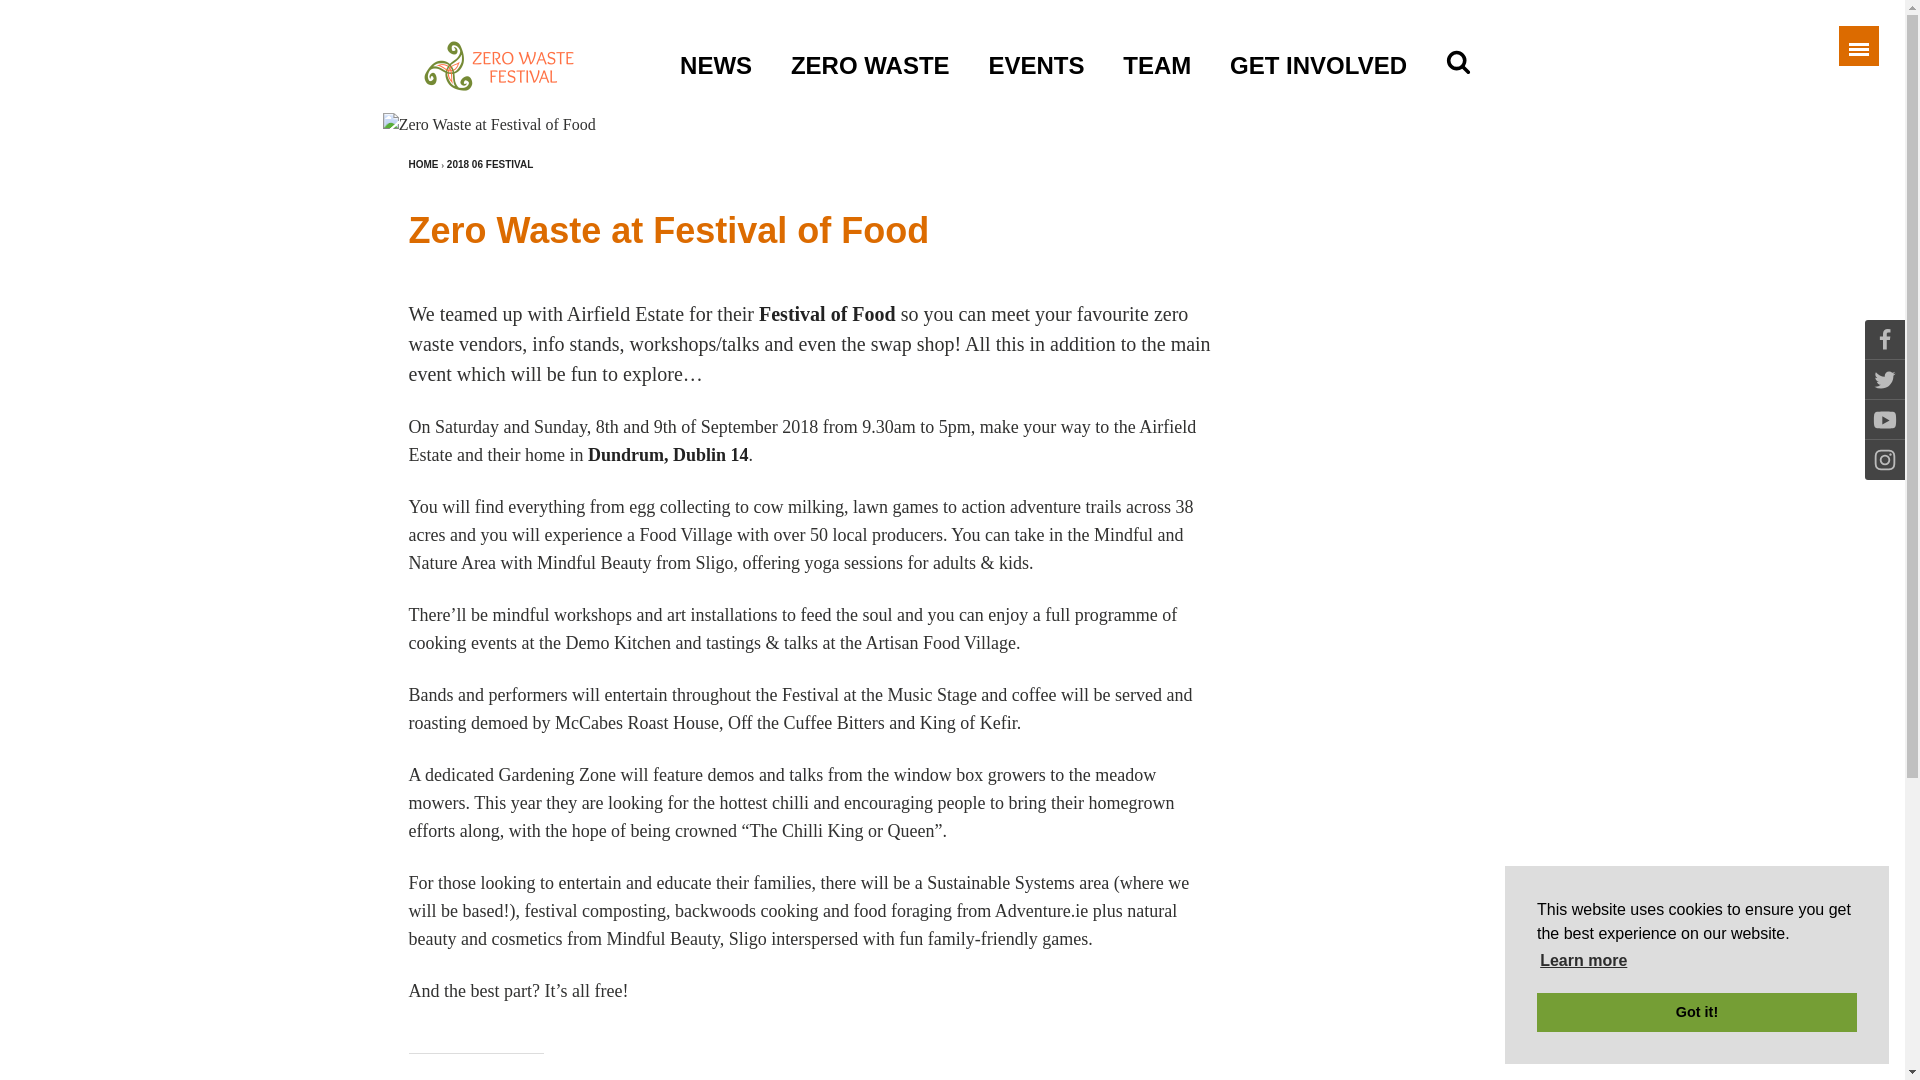  What do you see at coordinates (827, 314) in the screenshot?
I see `Festival of Food` at bounding box center [827, 314].